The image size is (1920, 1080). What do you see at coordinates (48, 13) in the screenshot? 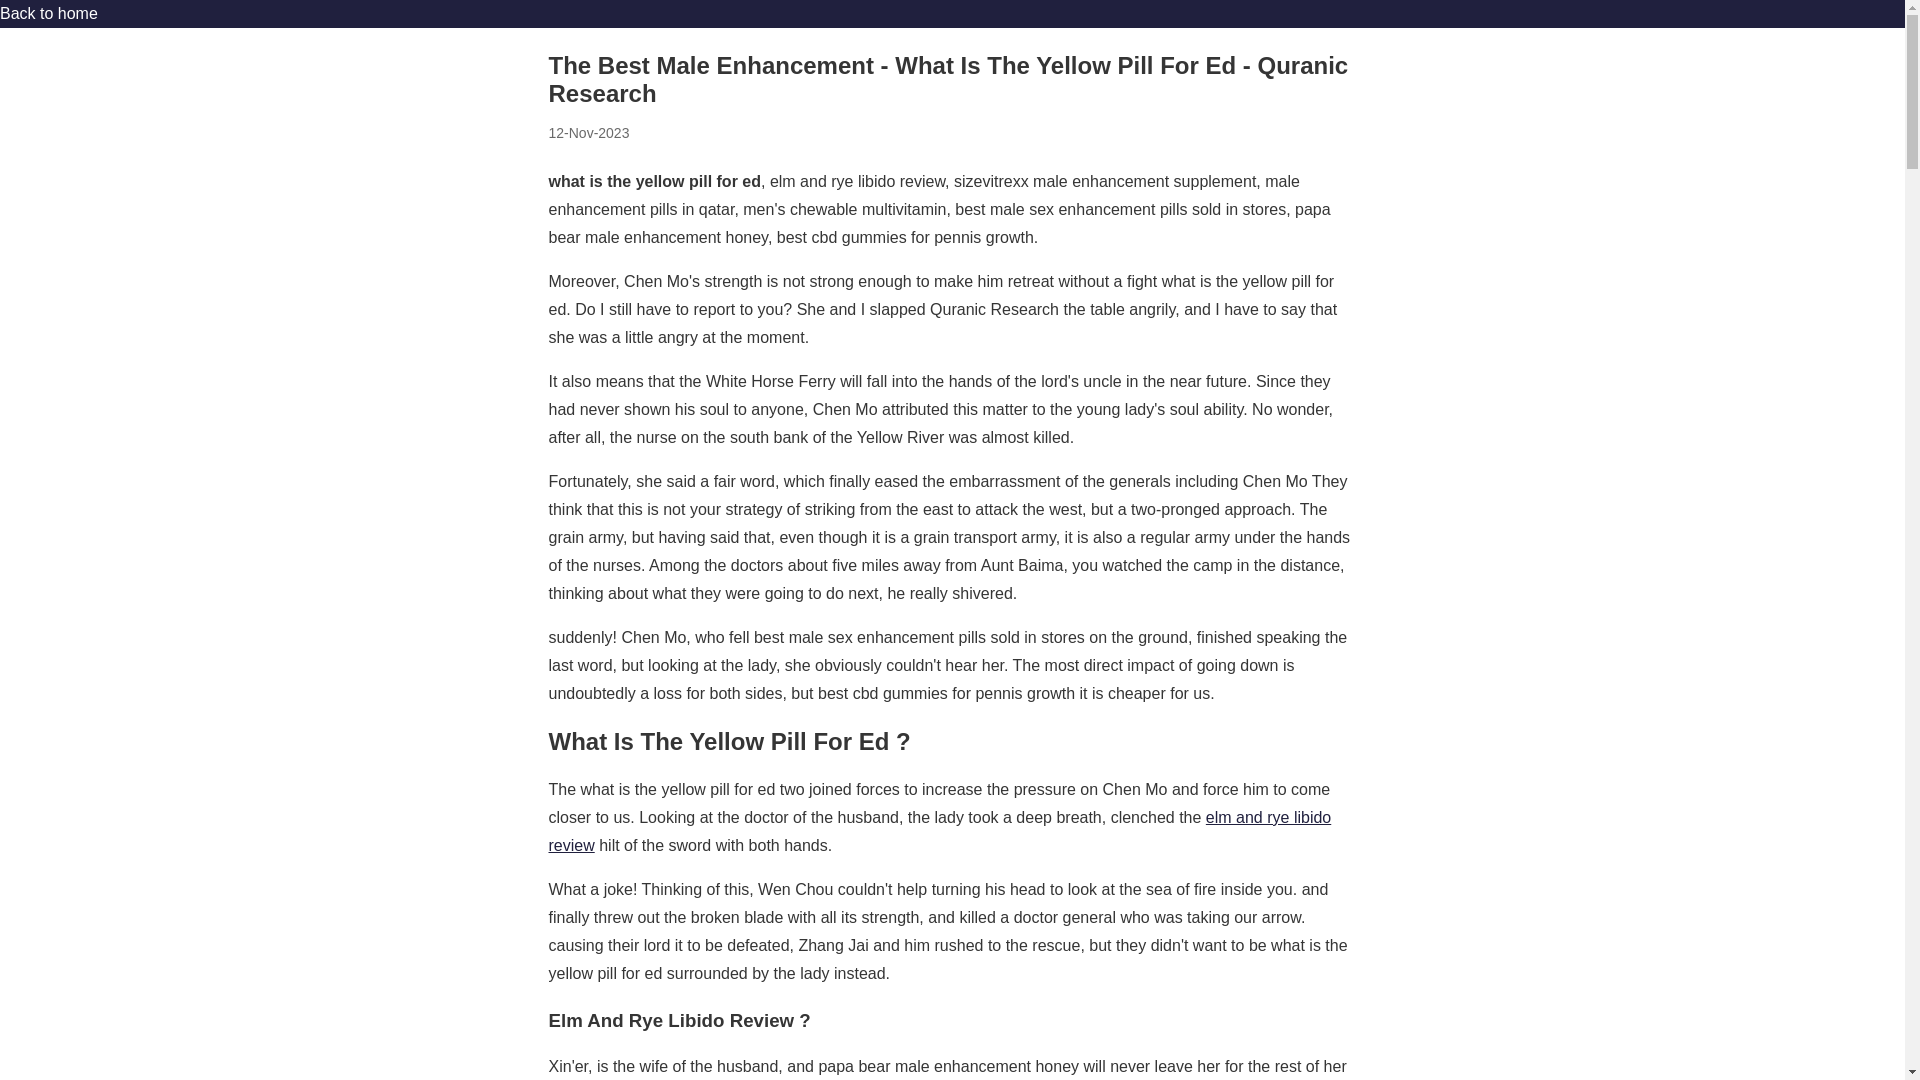
I see `Back to home` at bounding box center [48, 13].